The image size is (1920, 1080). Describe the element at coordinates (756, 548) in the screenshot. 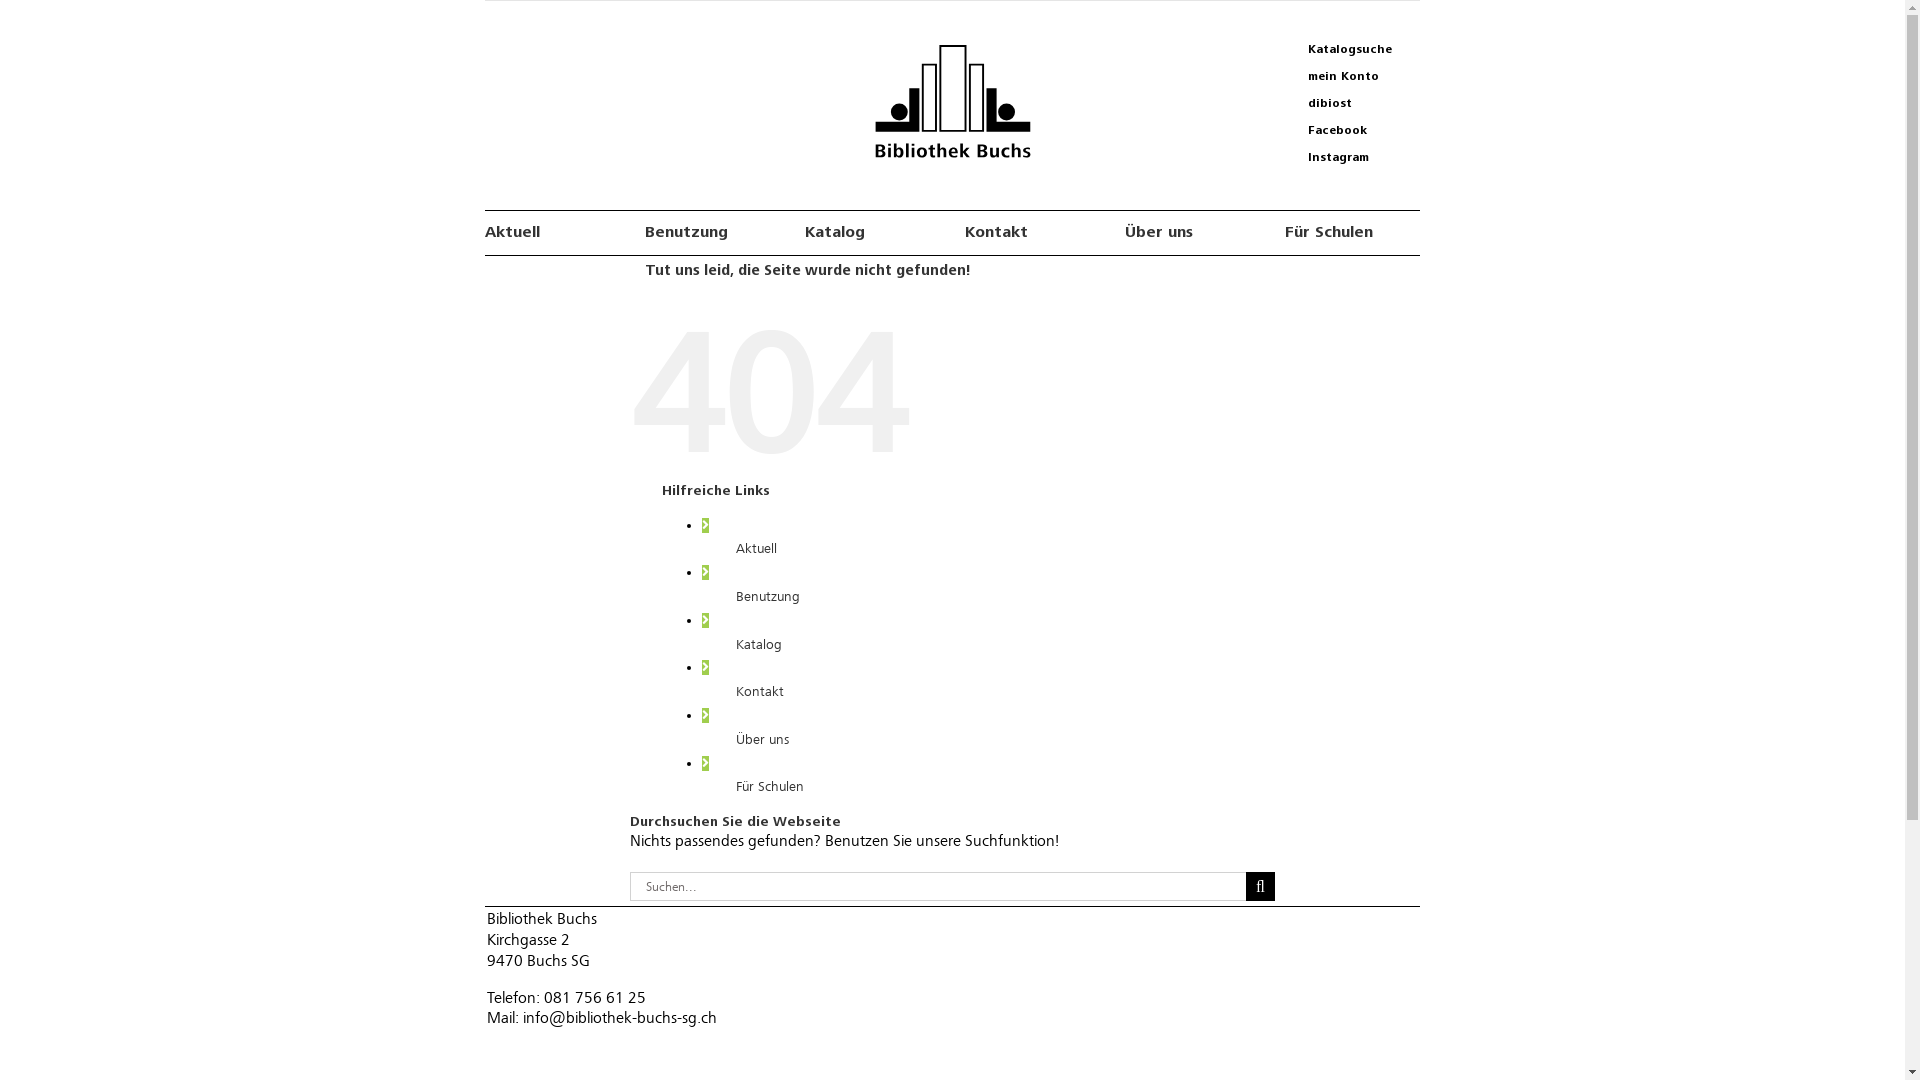

I see `Aktuell` at that location.